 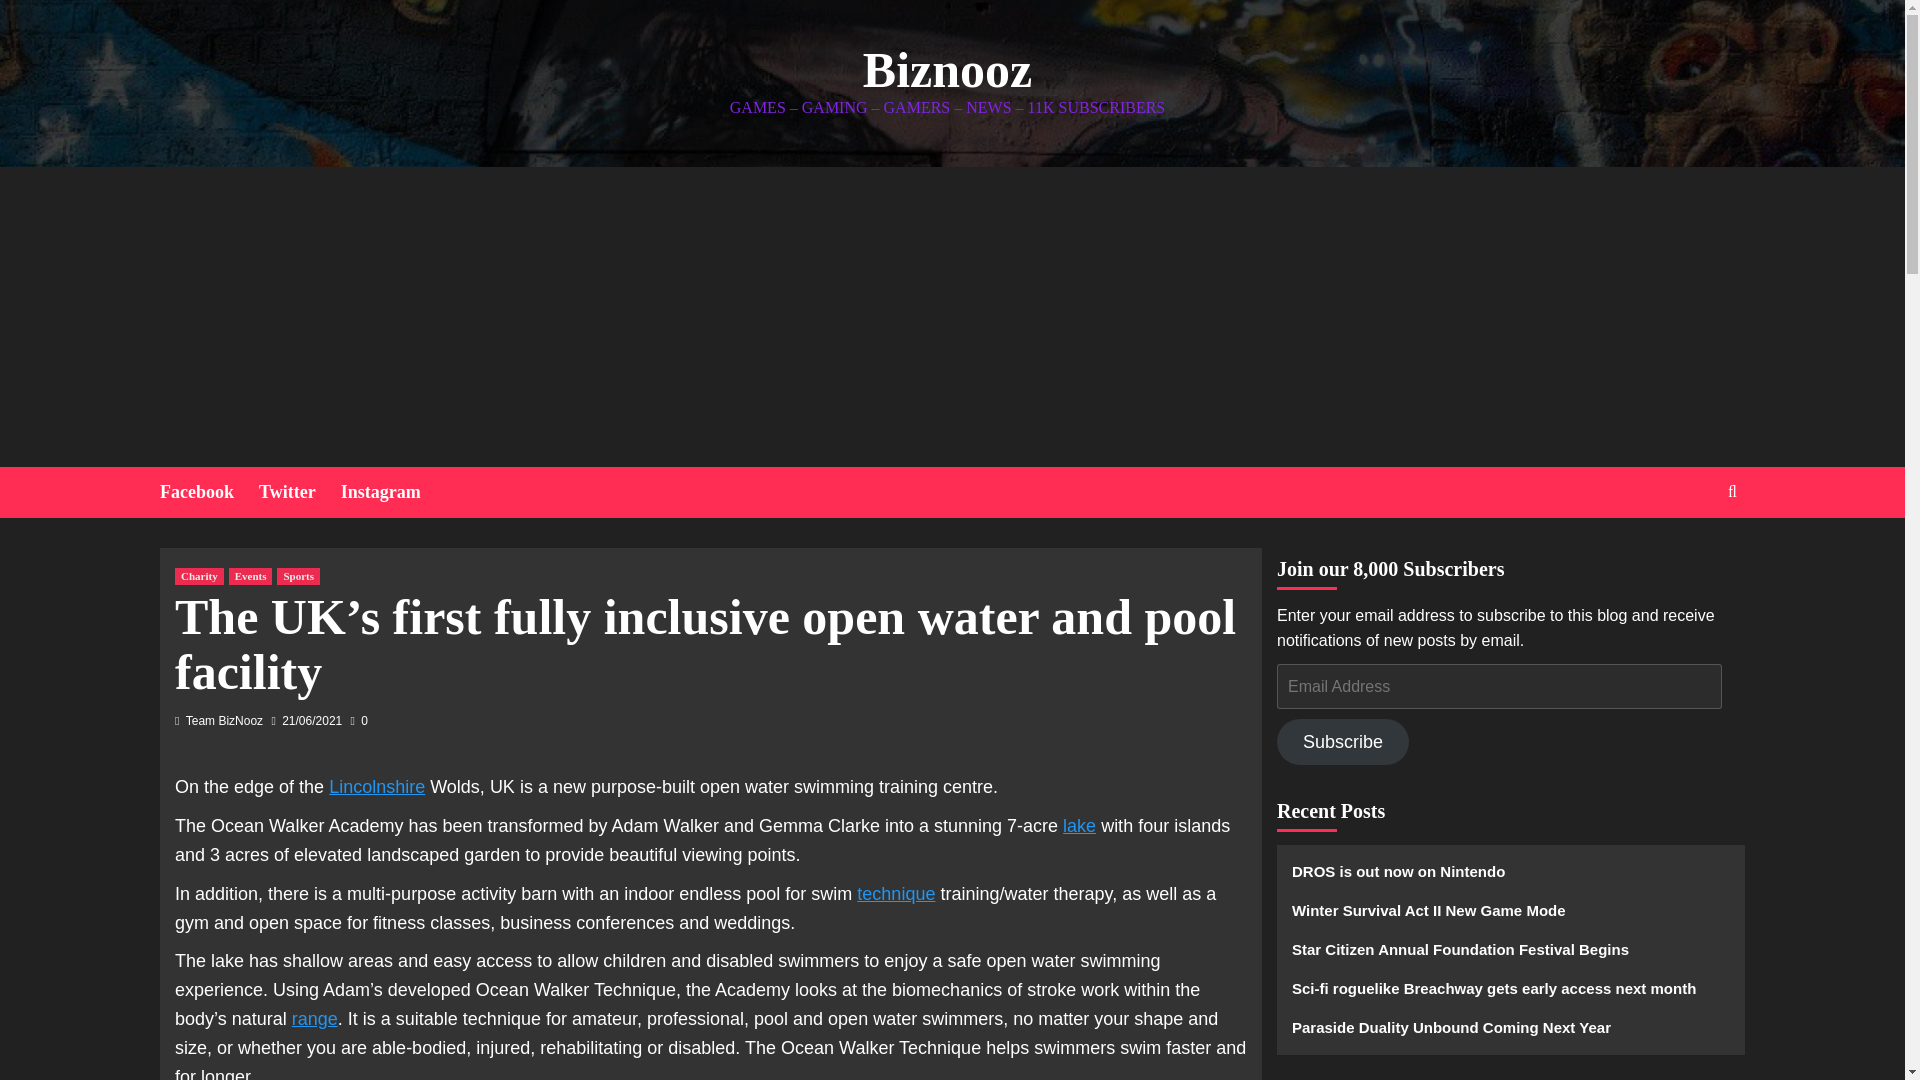 I want to click on Team BizNooz, so click(x=224, y=720).